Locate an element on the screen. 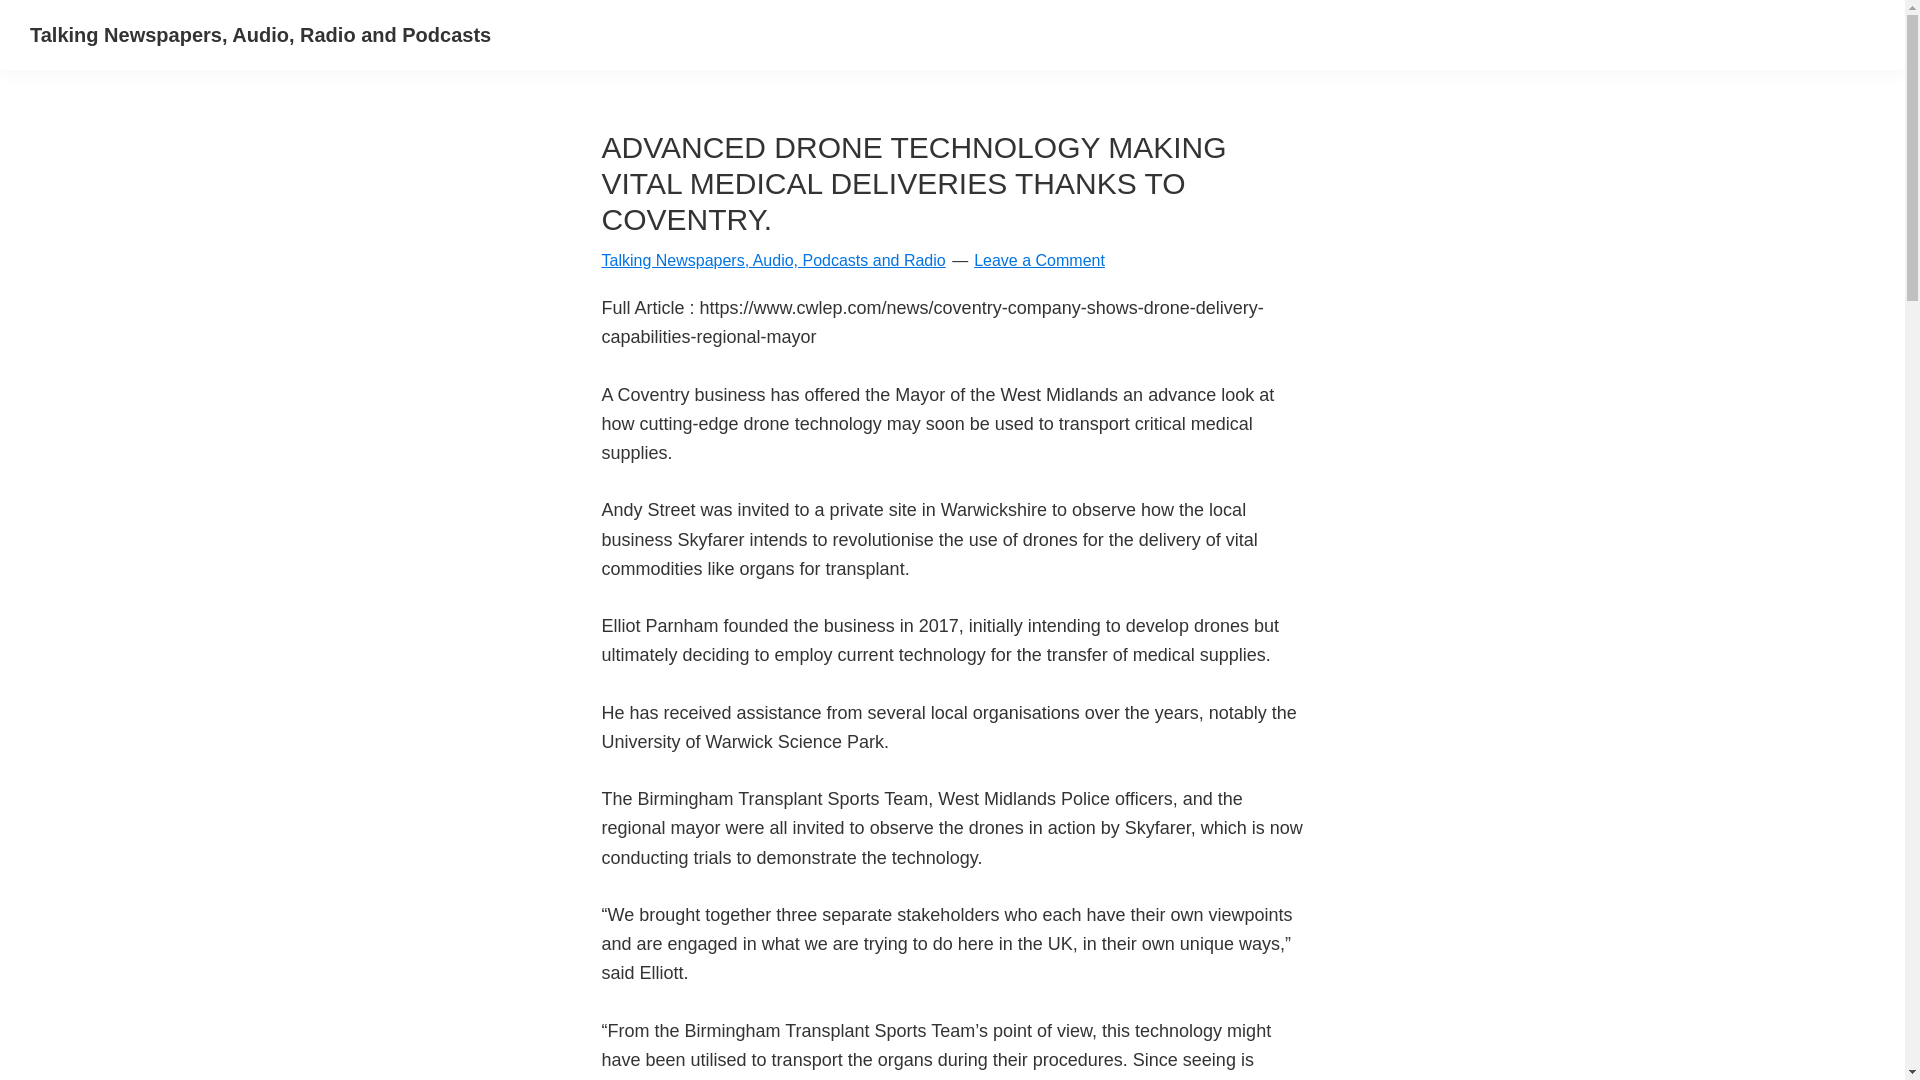  Talking Newspapers, Audio, Radio and Podcasts is located at coordinates (260, 34).